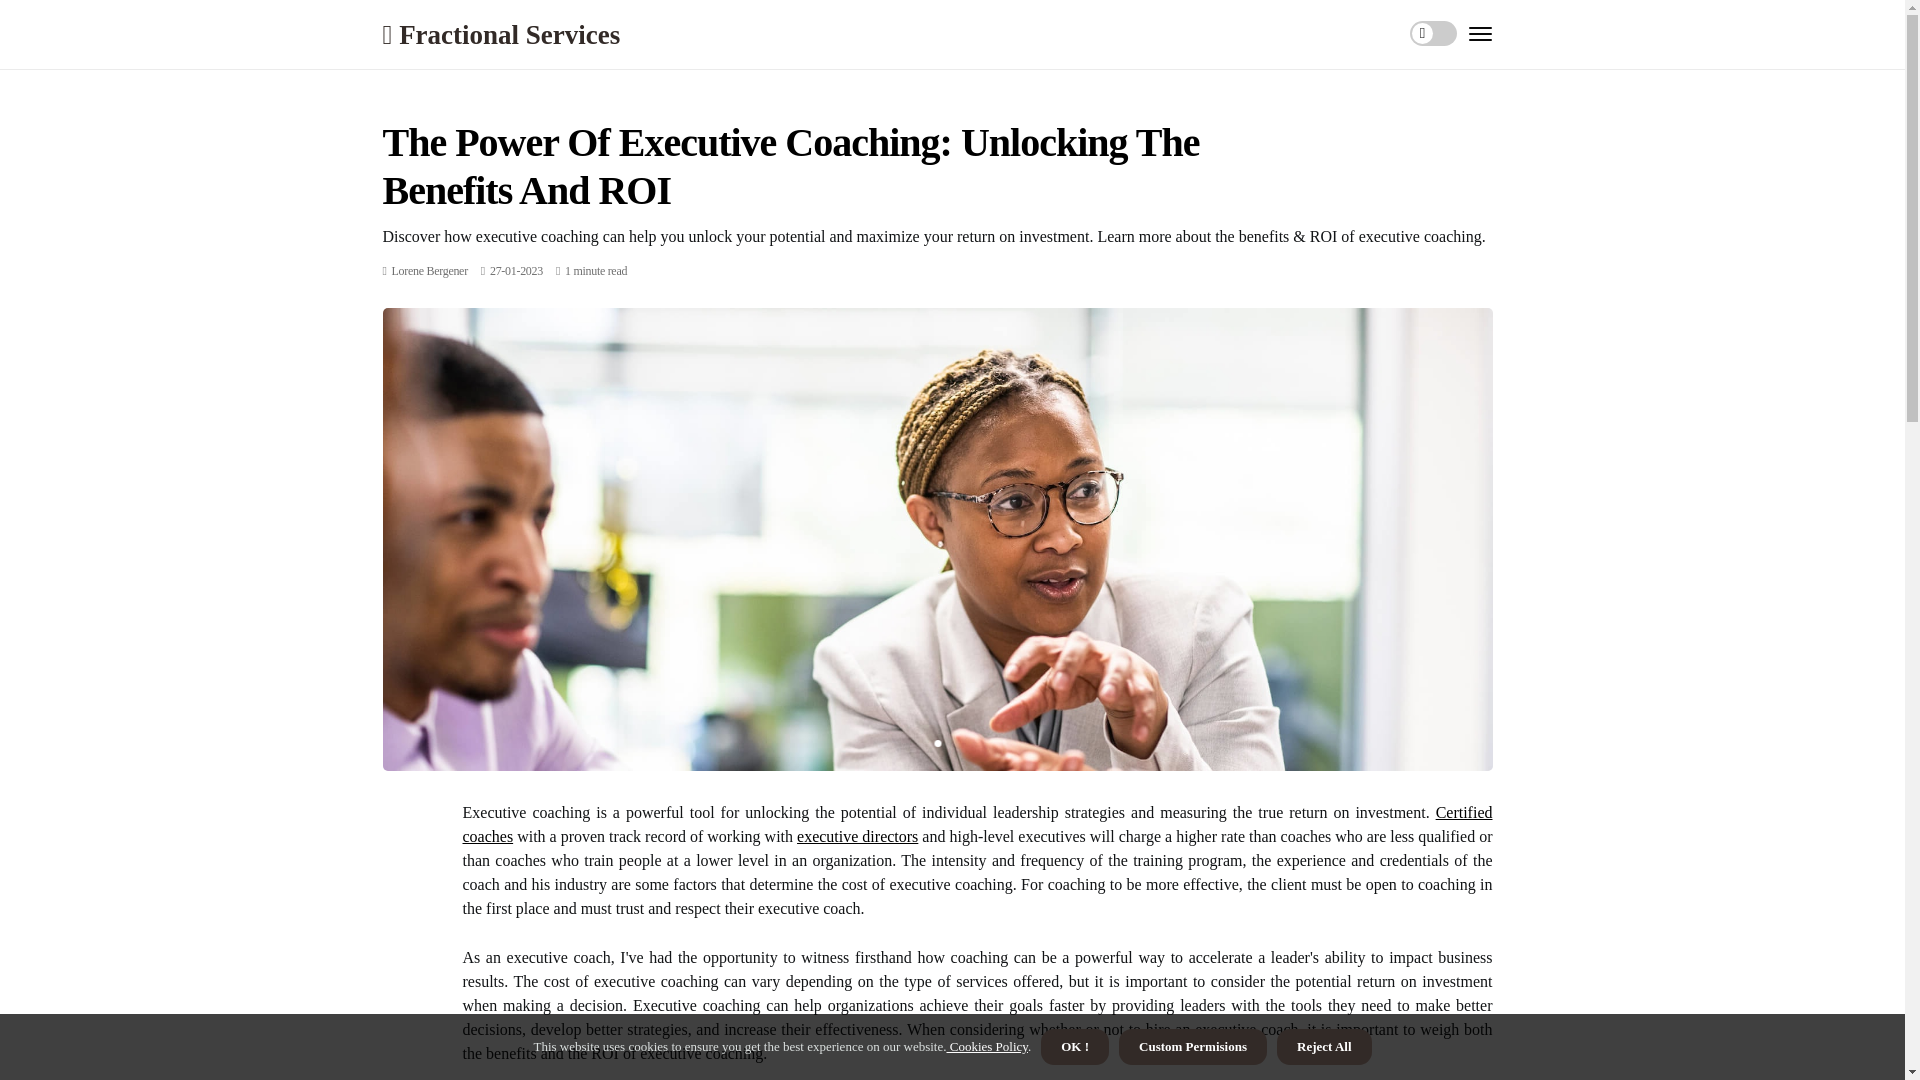  Describe the element at coordinates (856, 836) in the screenshot. I see `executive directors` at that location.